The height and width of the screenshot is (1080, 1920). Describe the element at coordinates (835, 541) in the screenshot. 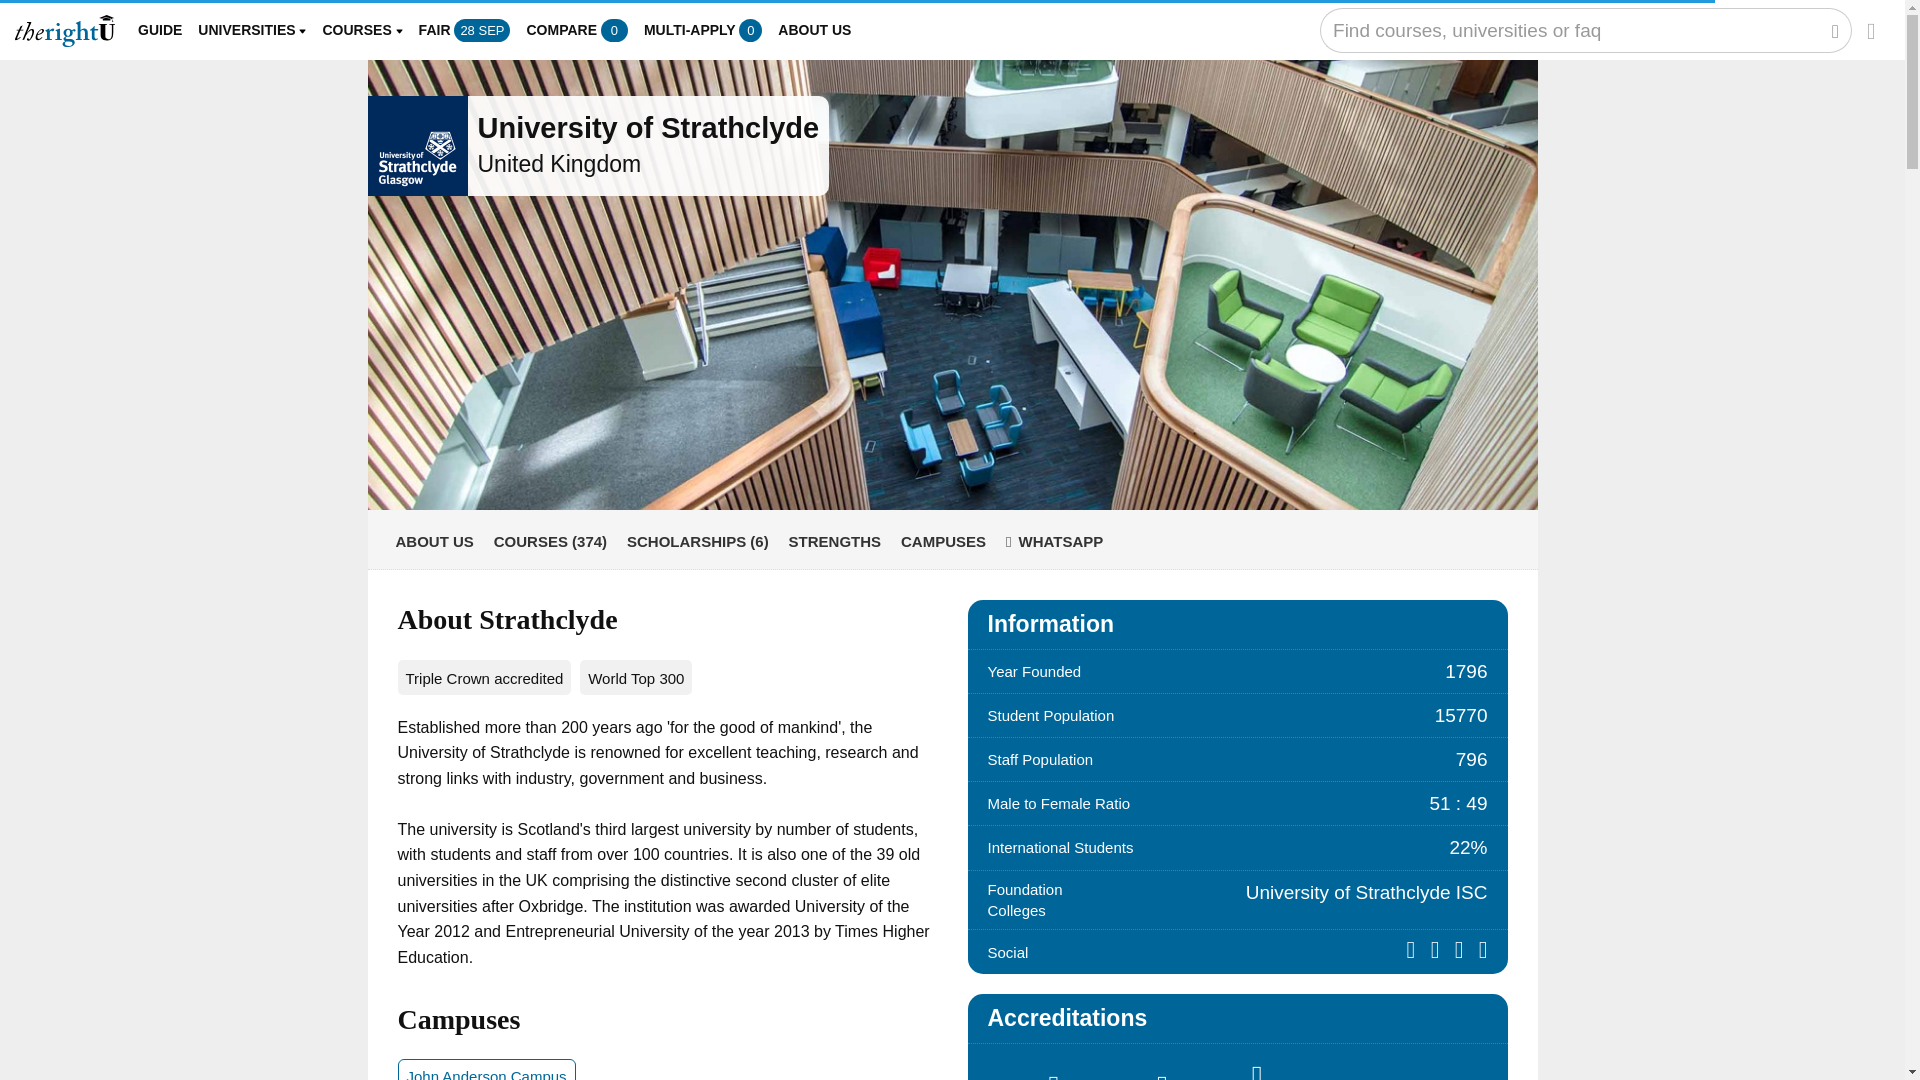

I see `STRENGTHS` at that location.